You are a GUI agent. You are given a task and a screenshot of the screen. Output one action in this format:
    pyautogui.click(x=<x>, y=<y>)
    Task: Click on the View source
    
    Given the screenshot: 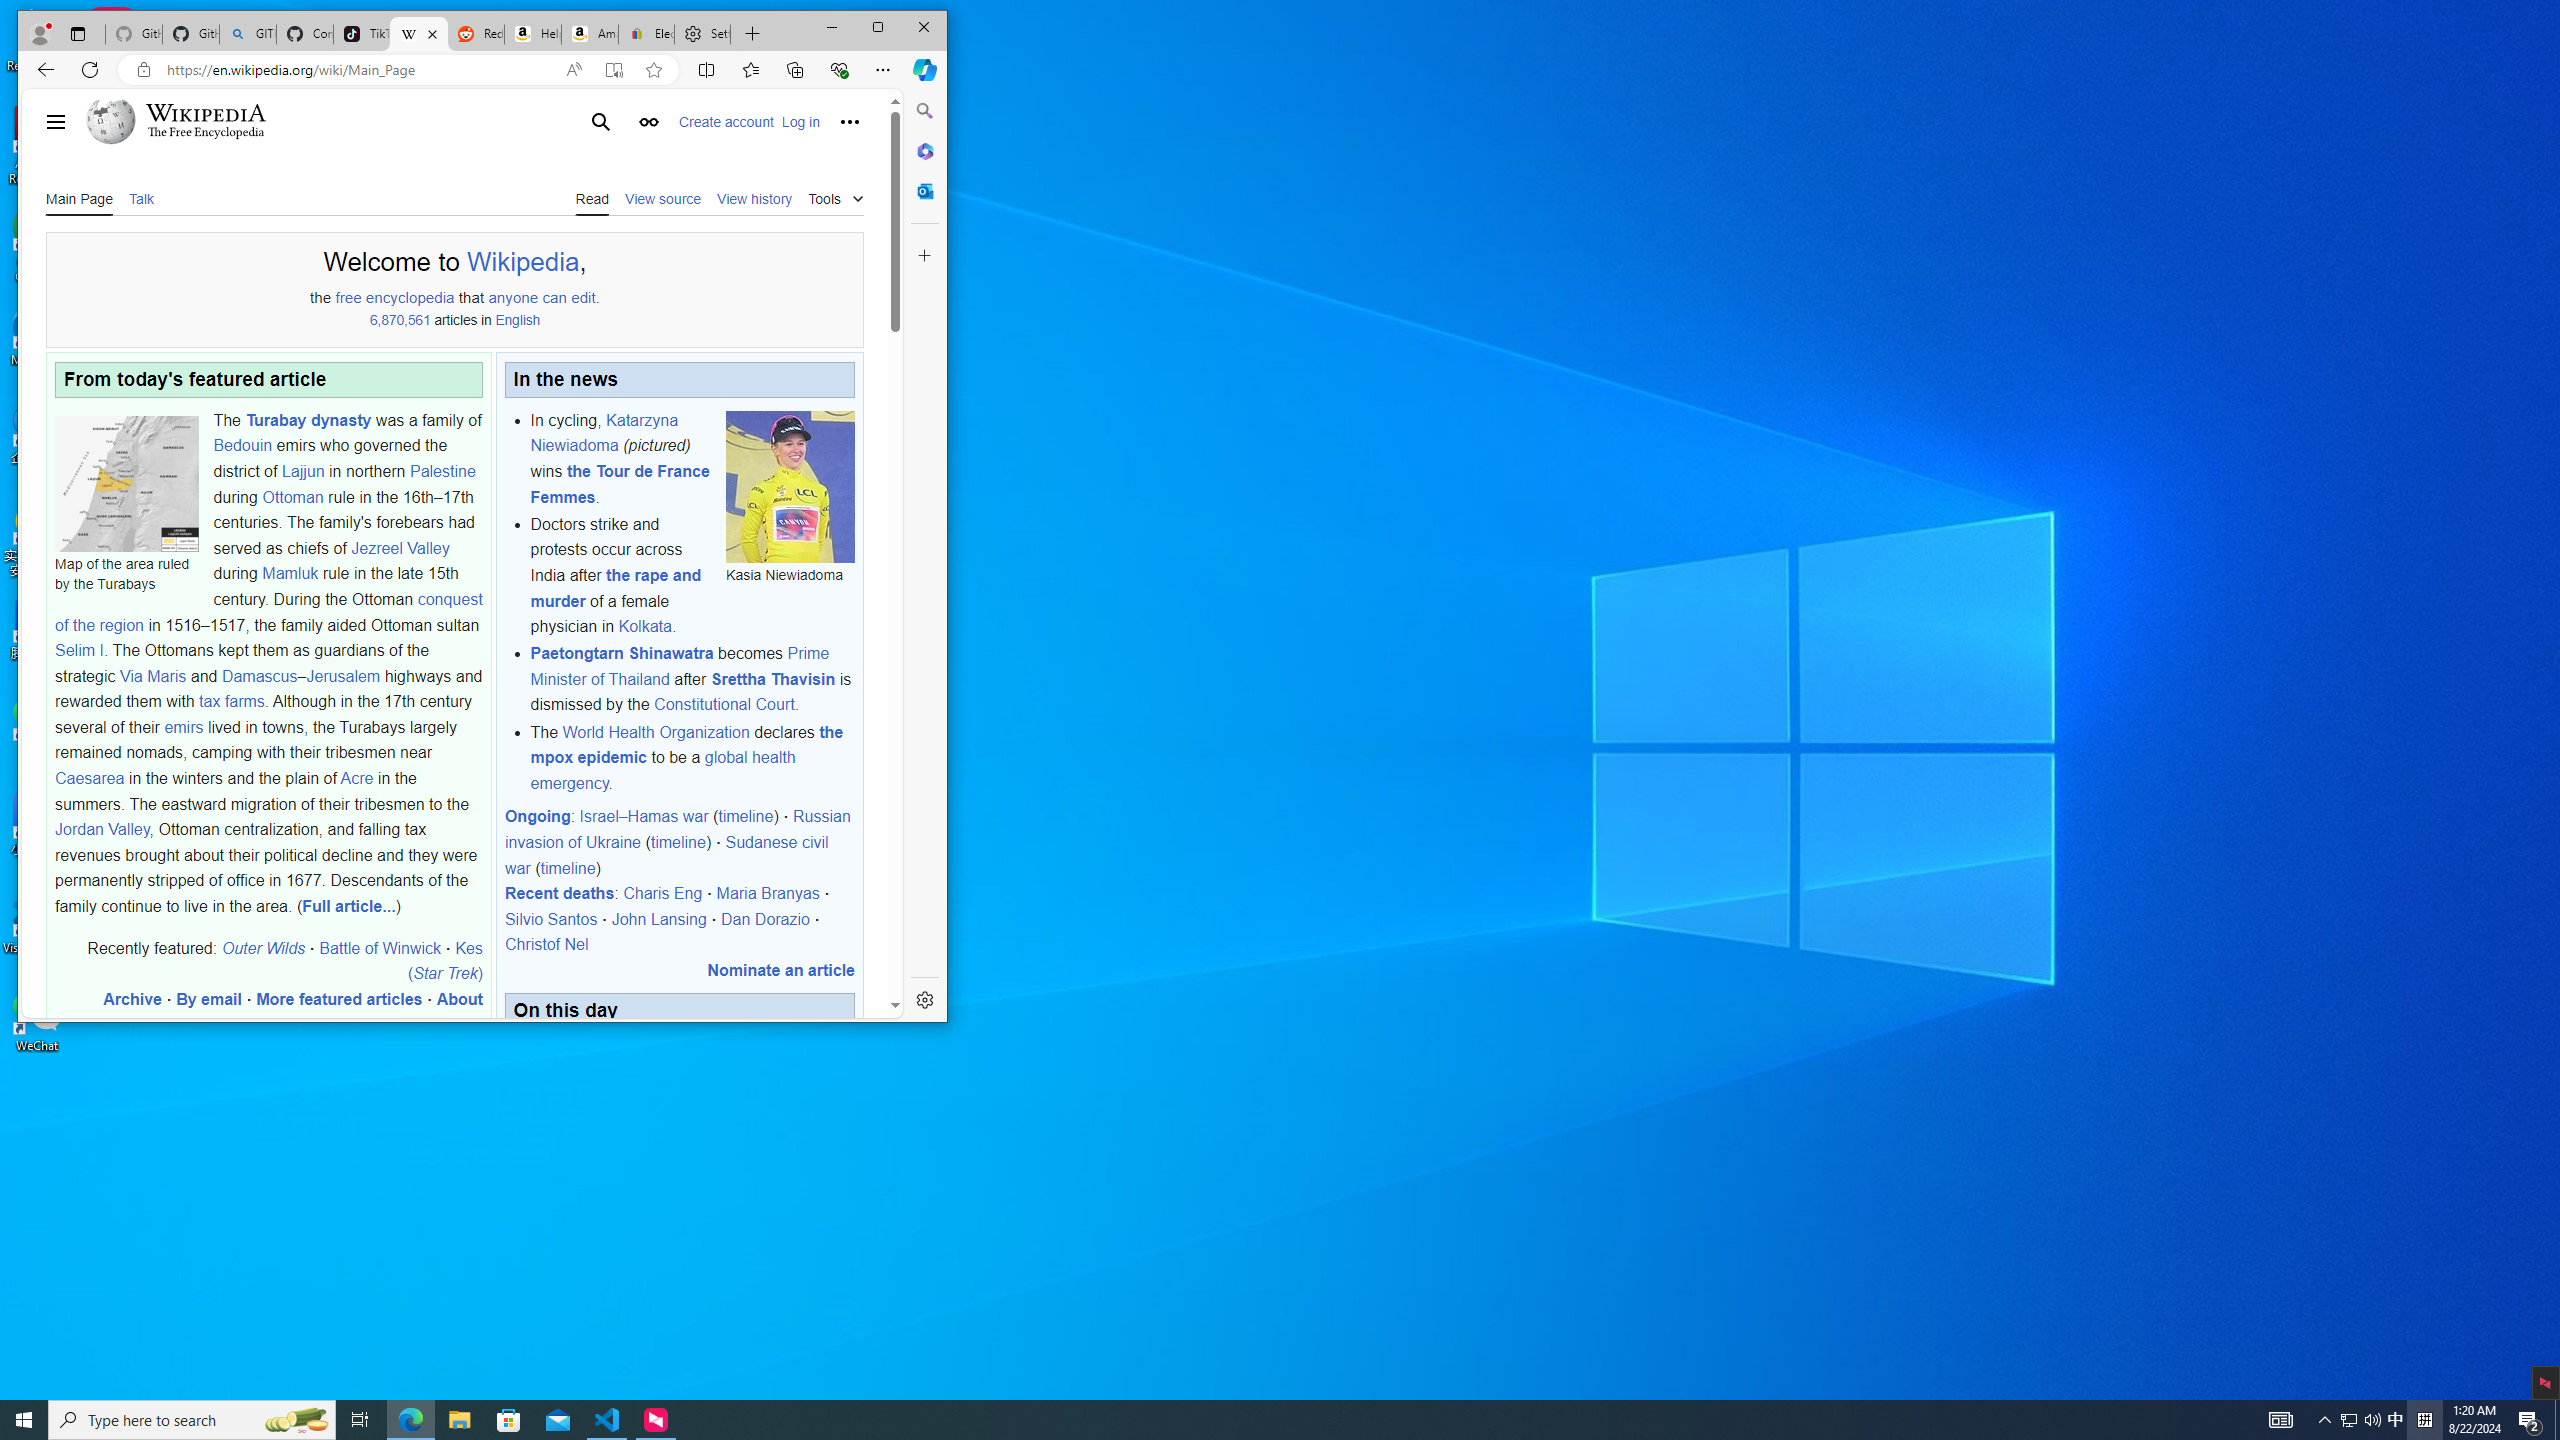 What is the action you would take?
    pyautogui.click(x=662, y=198)
    